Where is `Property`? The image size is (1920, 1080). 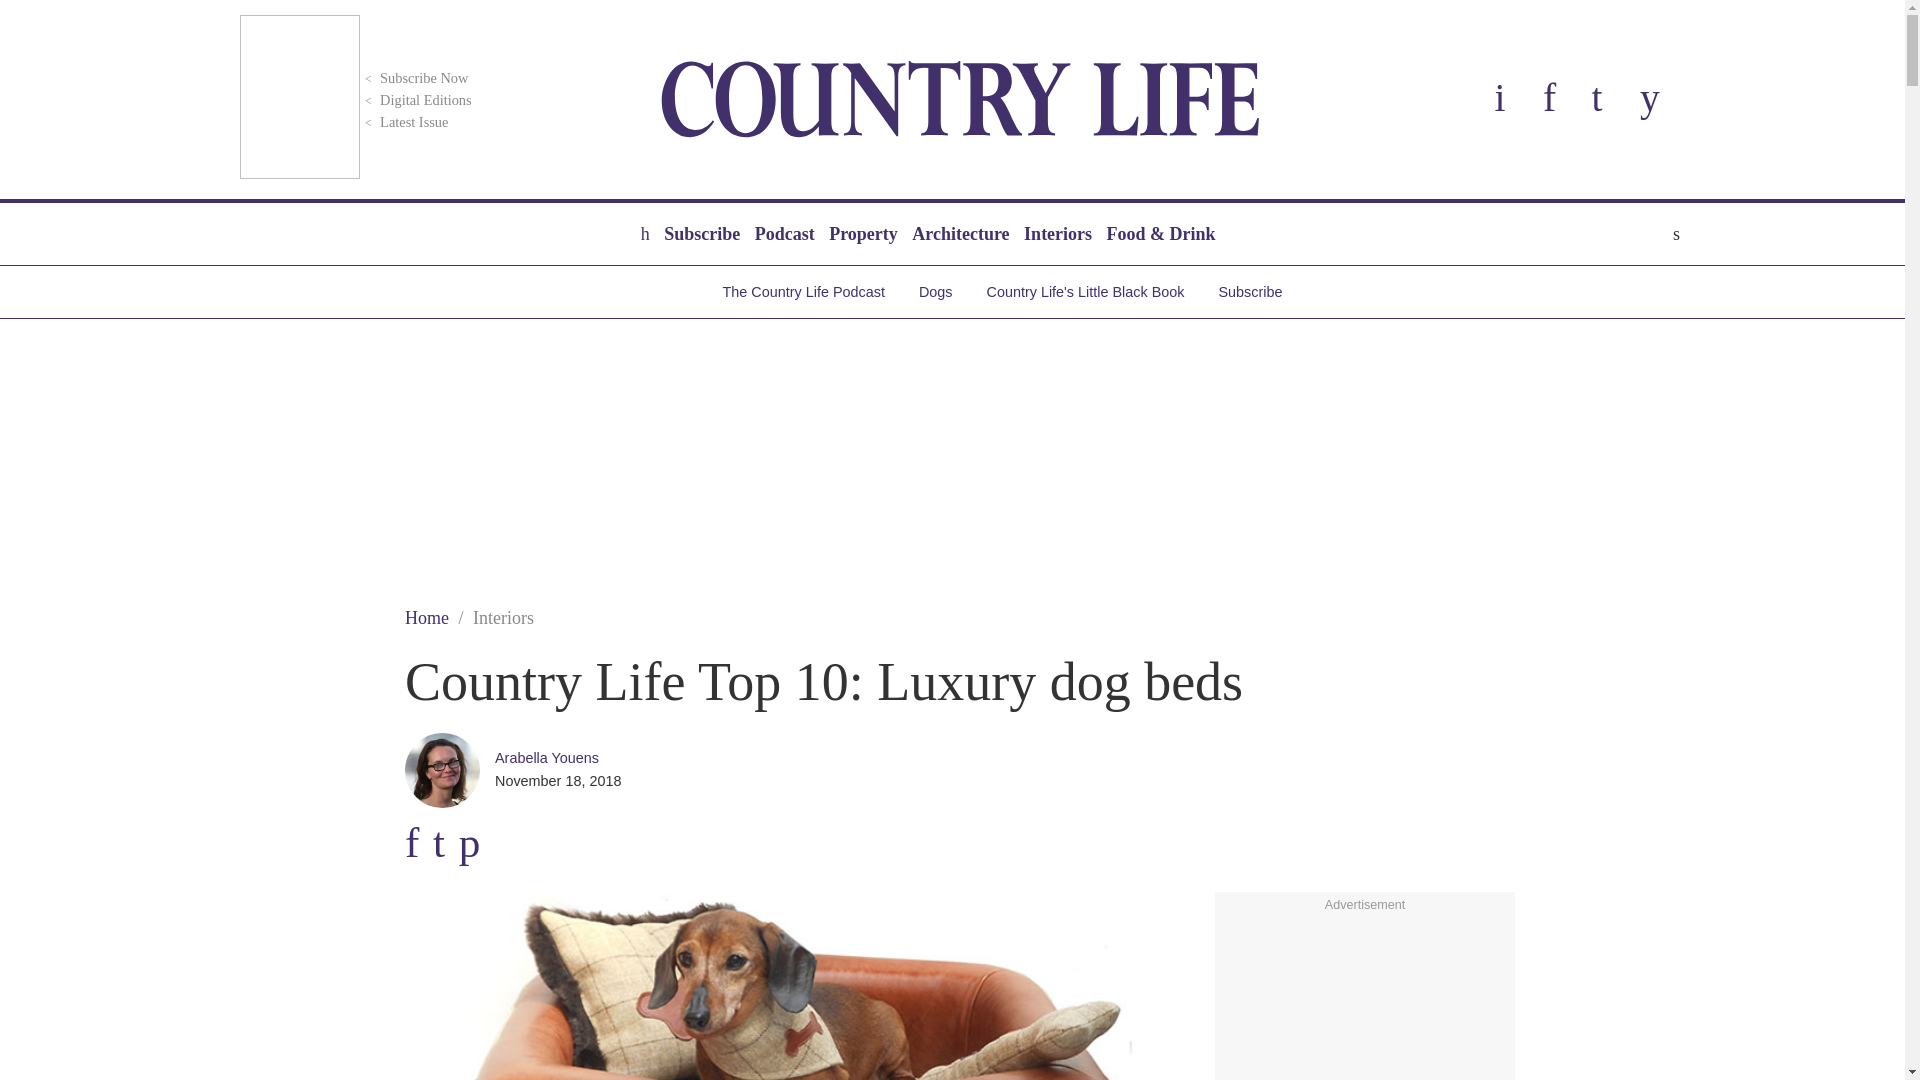
Property is located at coordinates (862, 234).